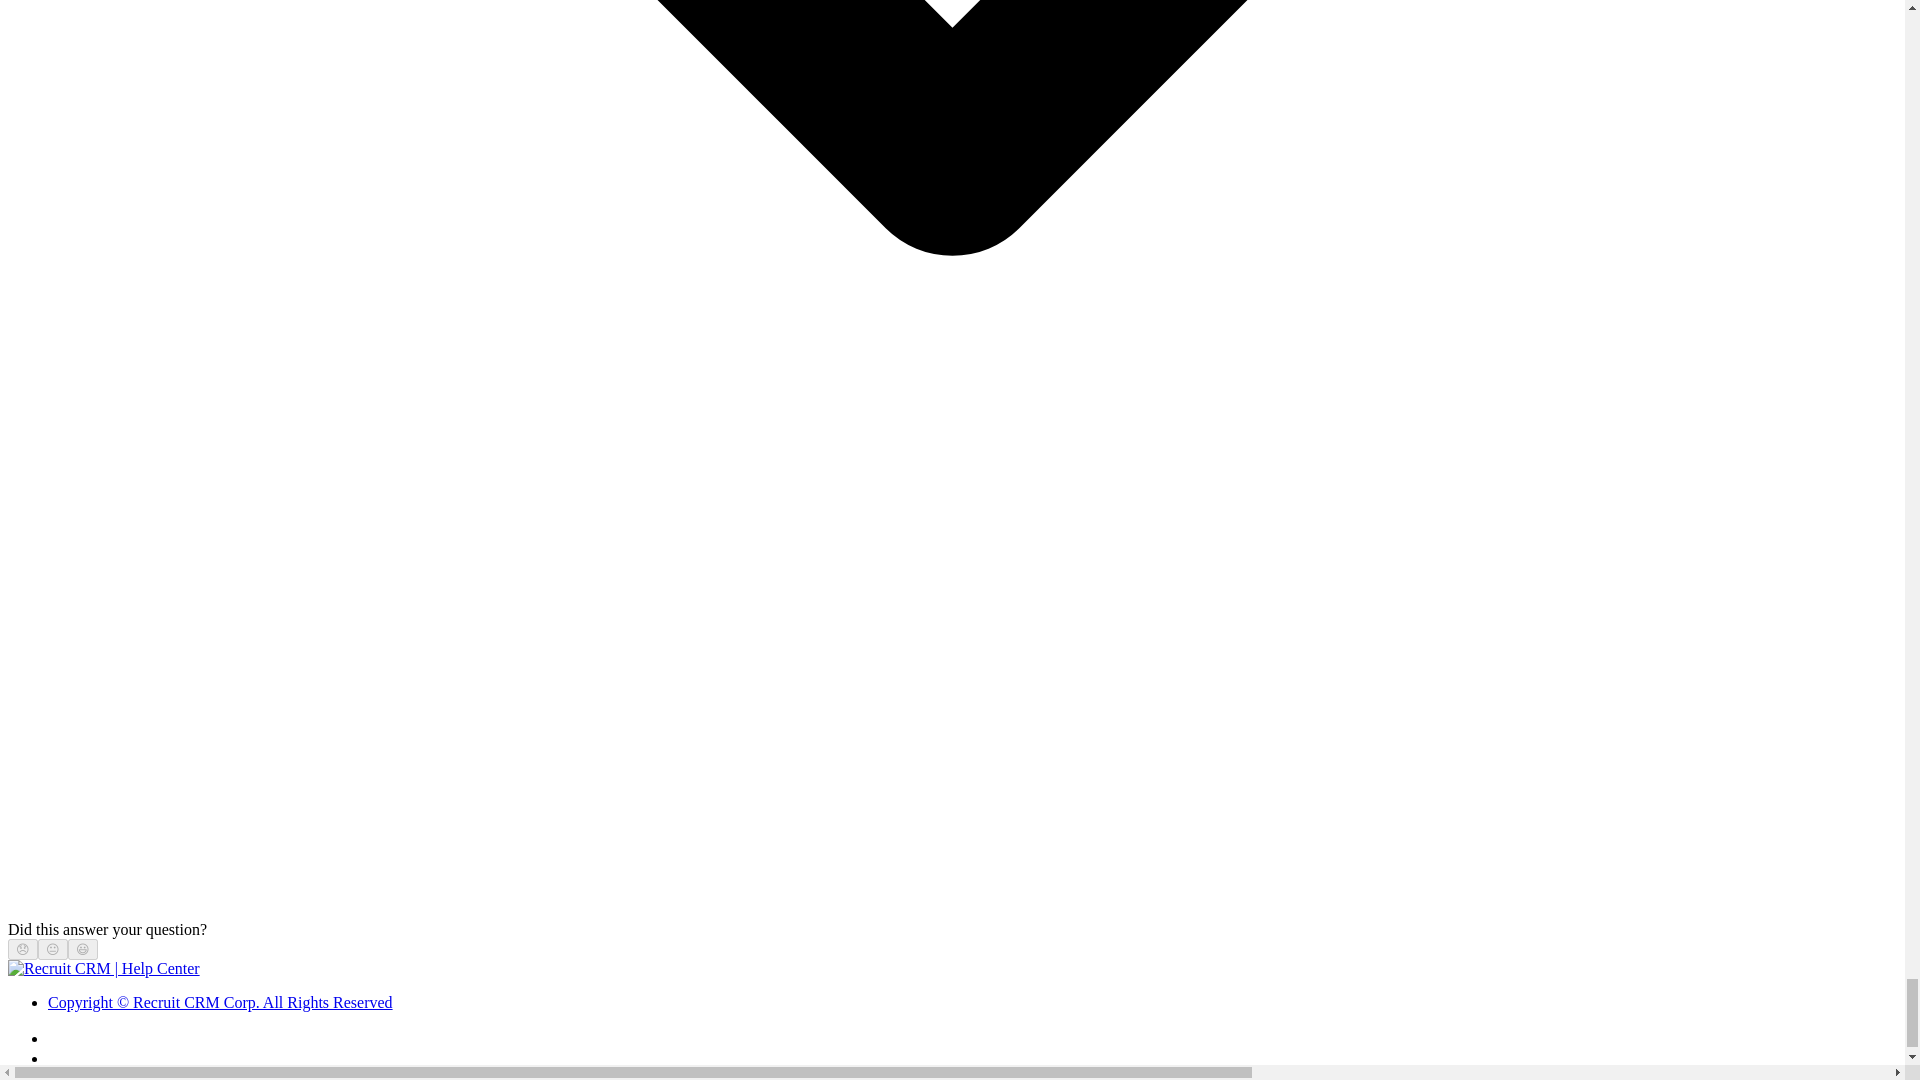 Image resolution: width=1920 pixels, height=1080 pixels. Describe the element at coordinates (52, 948) in the screenshot. I see `Neutral` at that location.